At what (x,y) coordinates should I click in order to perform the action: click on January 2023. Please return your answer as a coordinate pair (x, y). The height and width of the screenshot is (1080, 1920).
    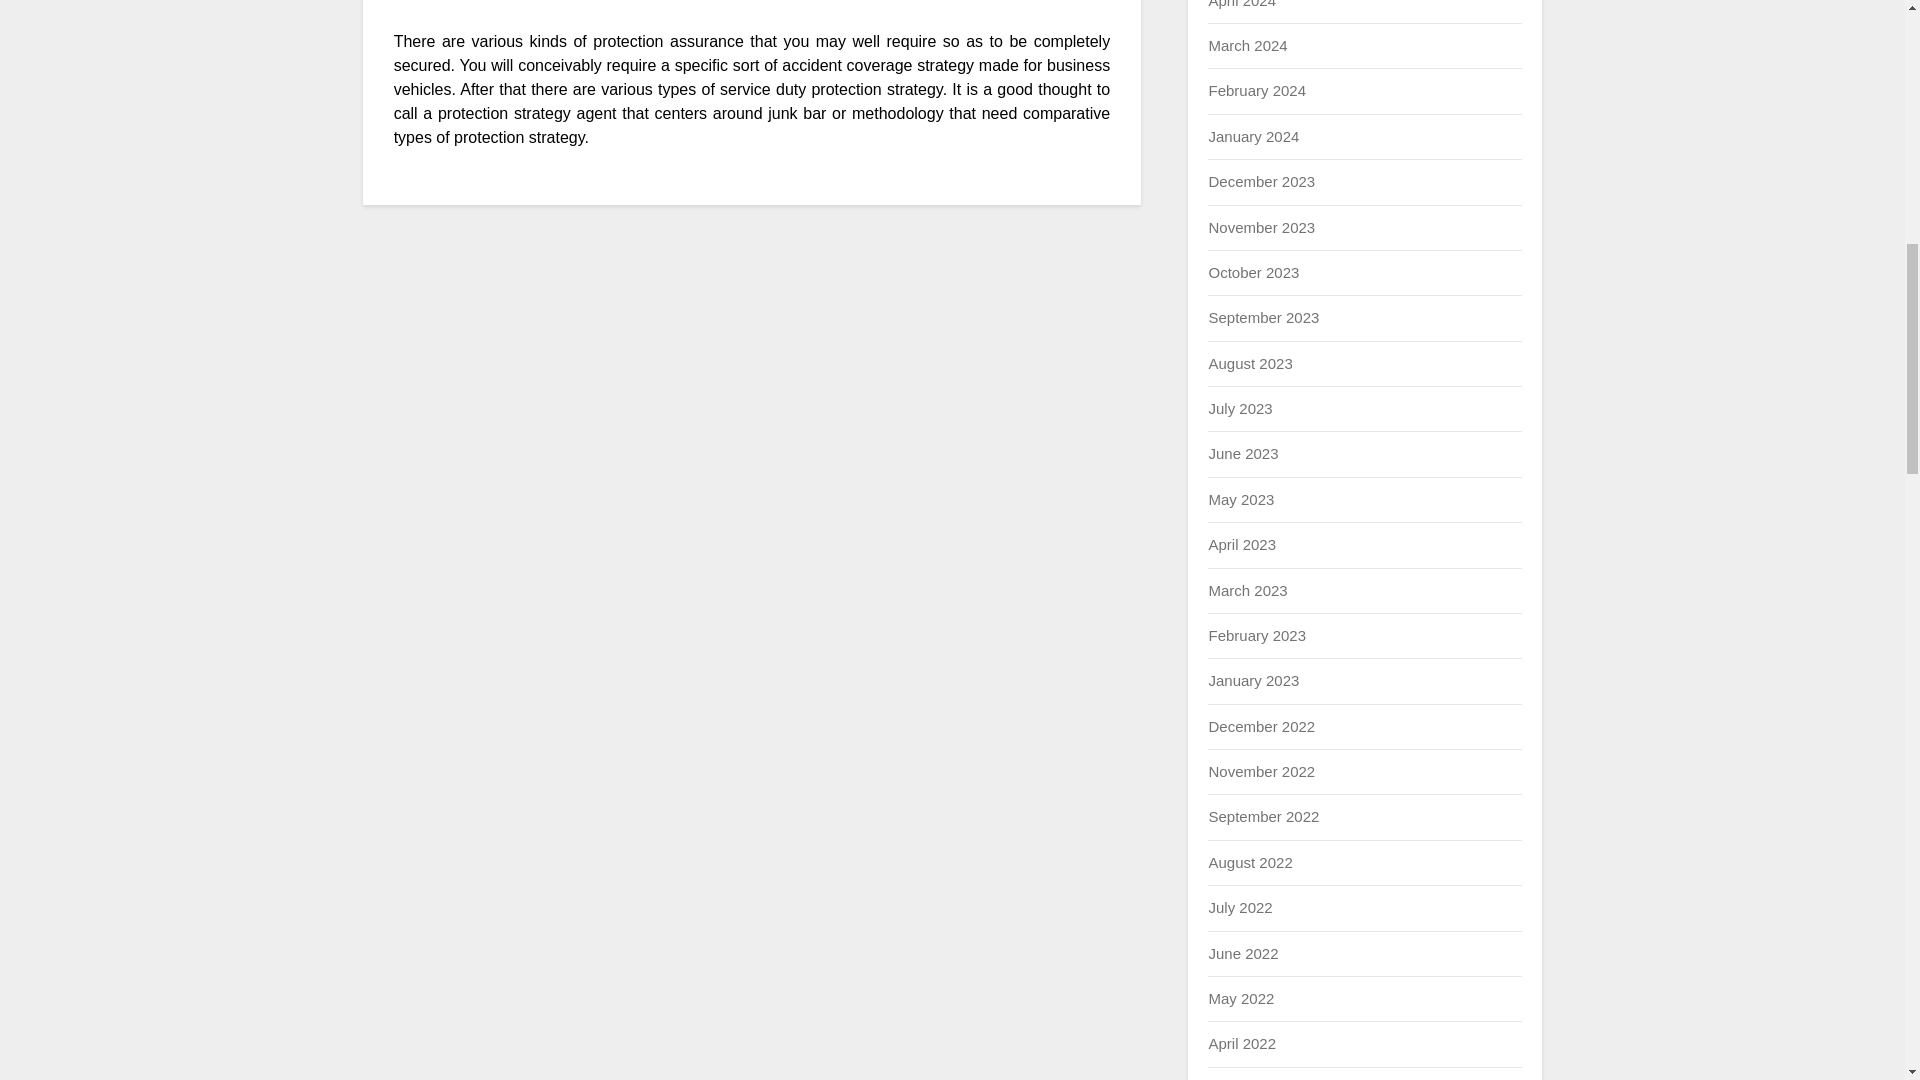
    Looking at the image, I should click on (1253, 680).